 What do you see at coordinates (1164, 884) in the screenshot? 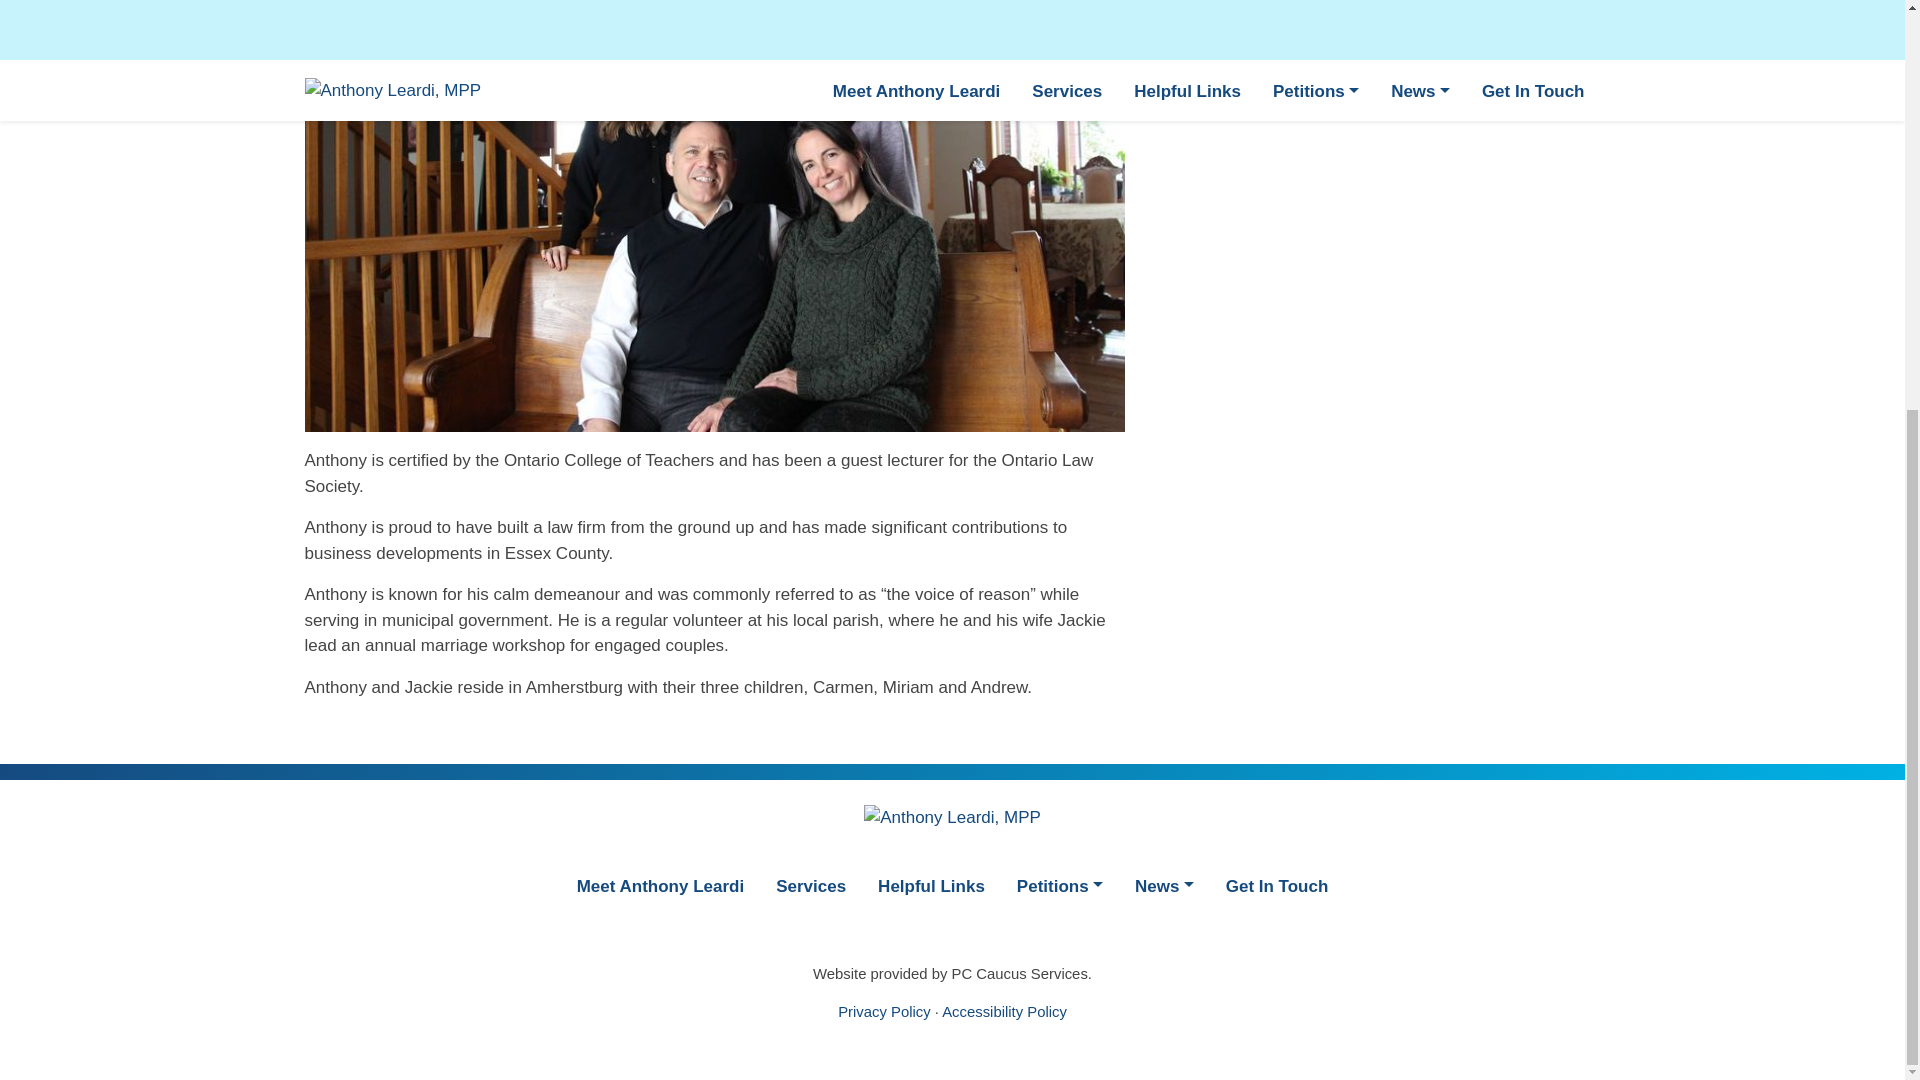
I see `News` at bounding box center [1164, 884].